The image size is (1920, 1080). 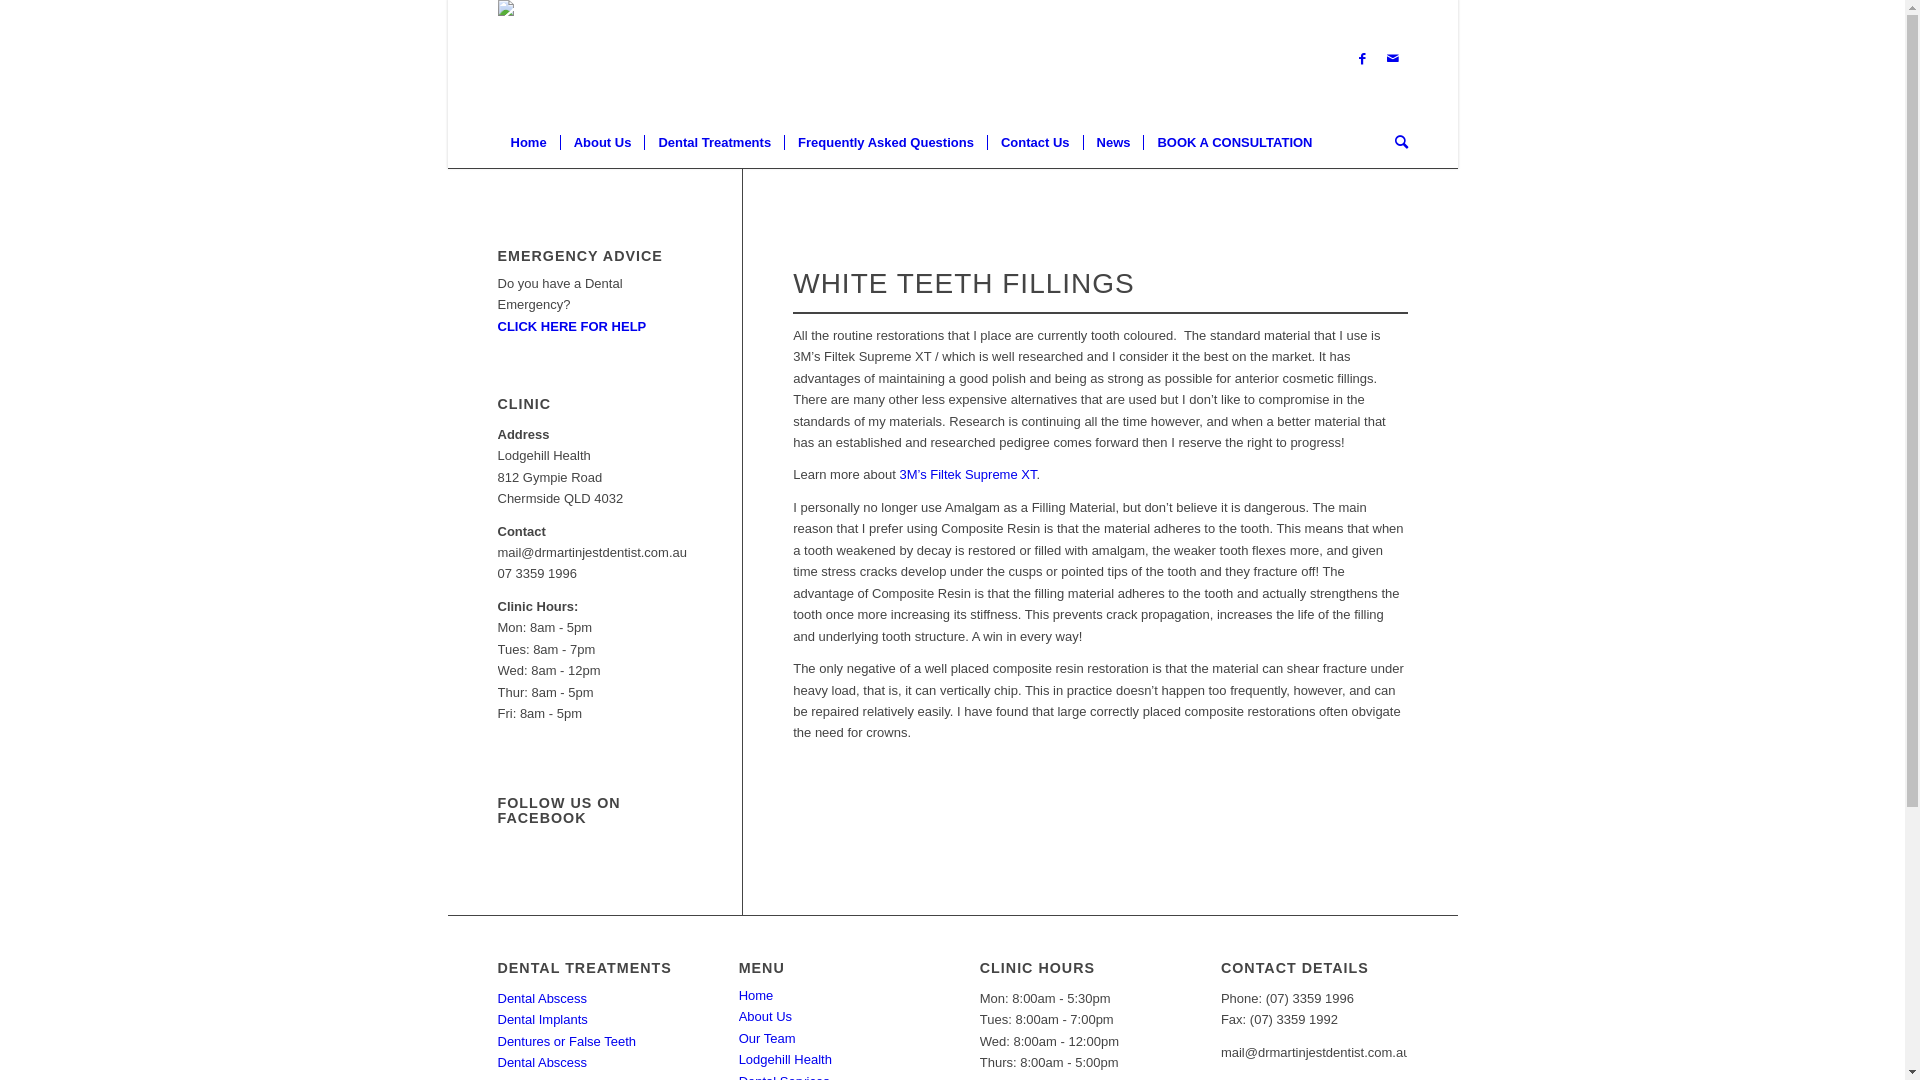 I want to click on About Us, so click(x=602, y=143).